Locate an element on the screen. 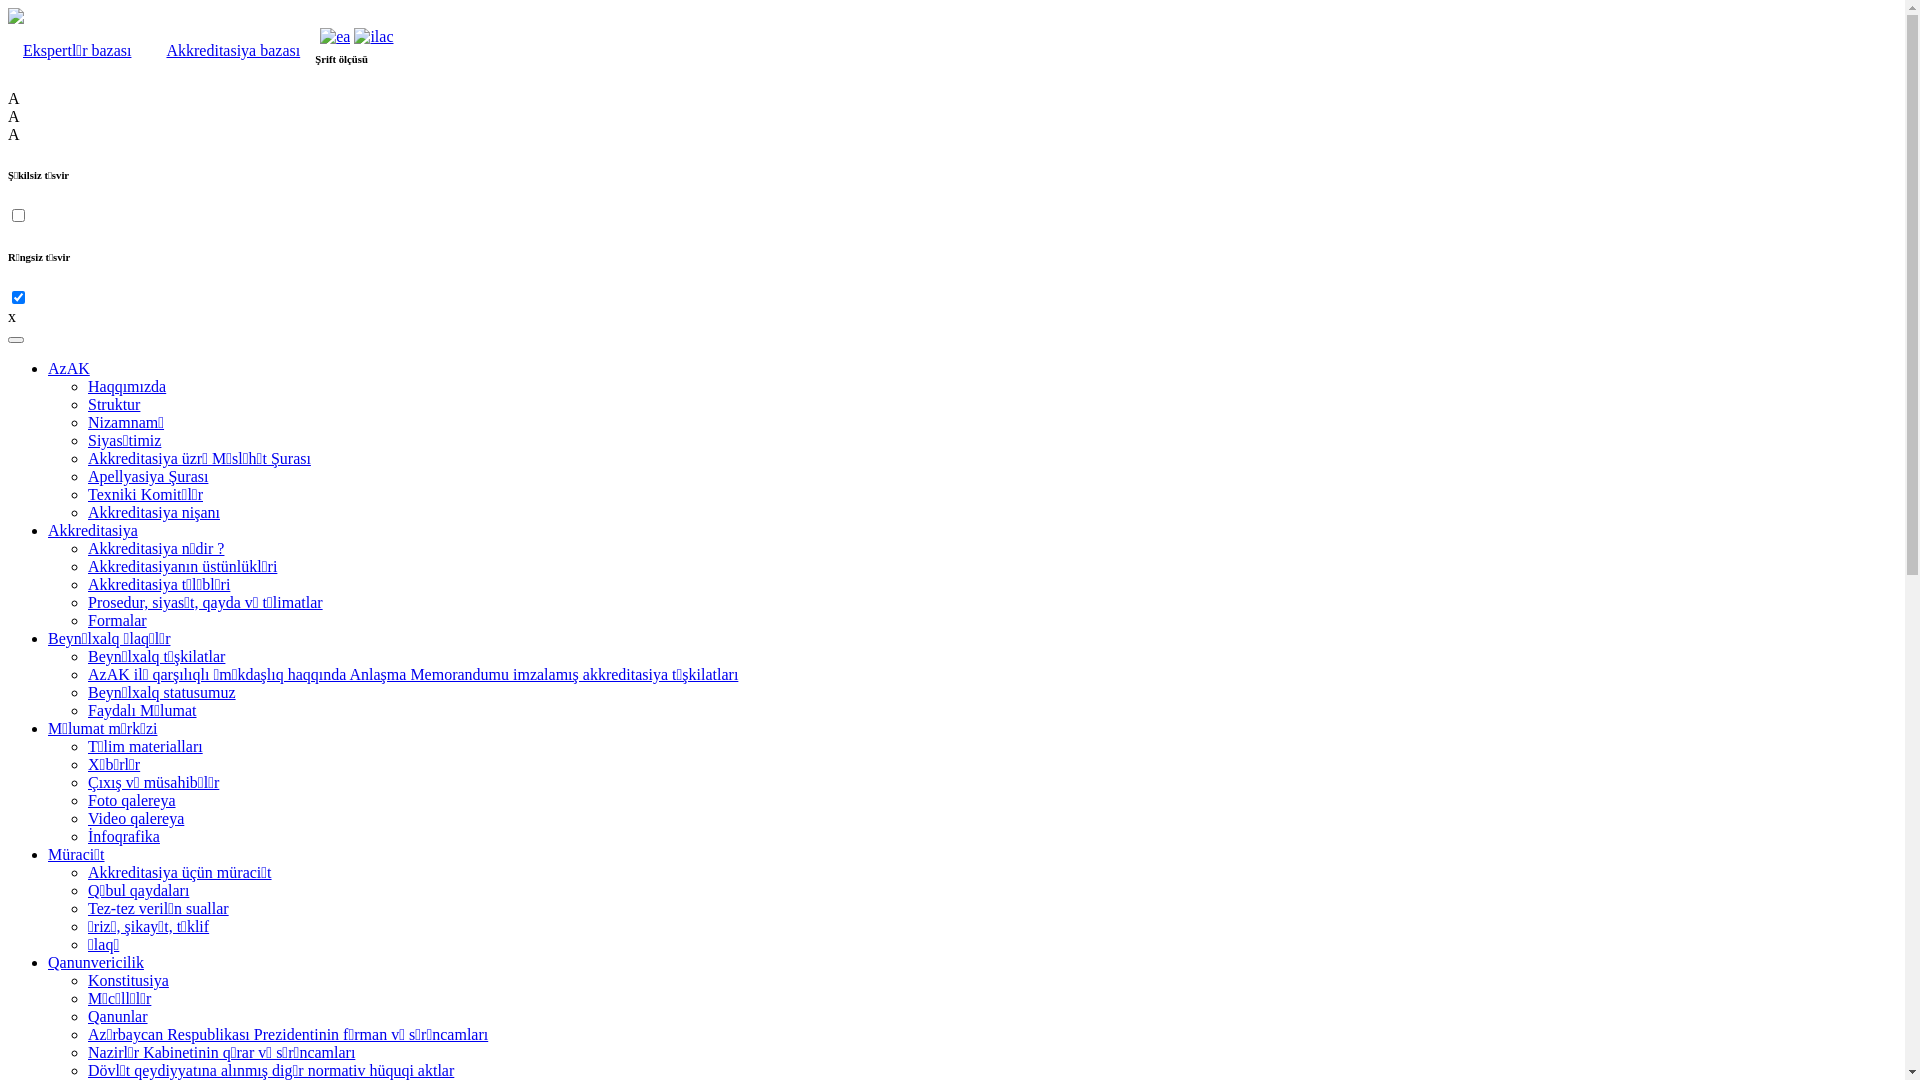 Image resolution: width=1920 pixels, height=1080 pixels. Formalar is located at coordinates (118, 620).